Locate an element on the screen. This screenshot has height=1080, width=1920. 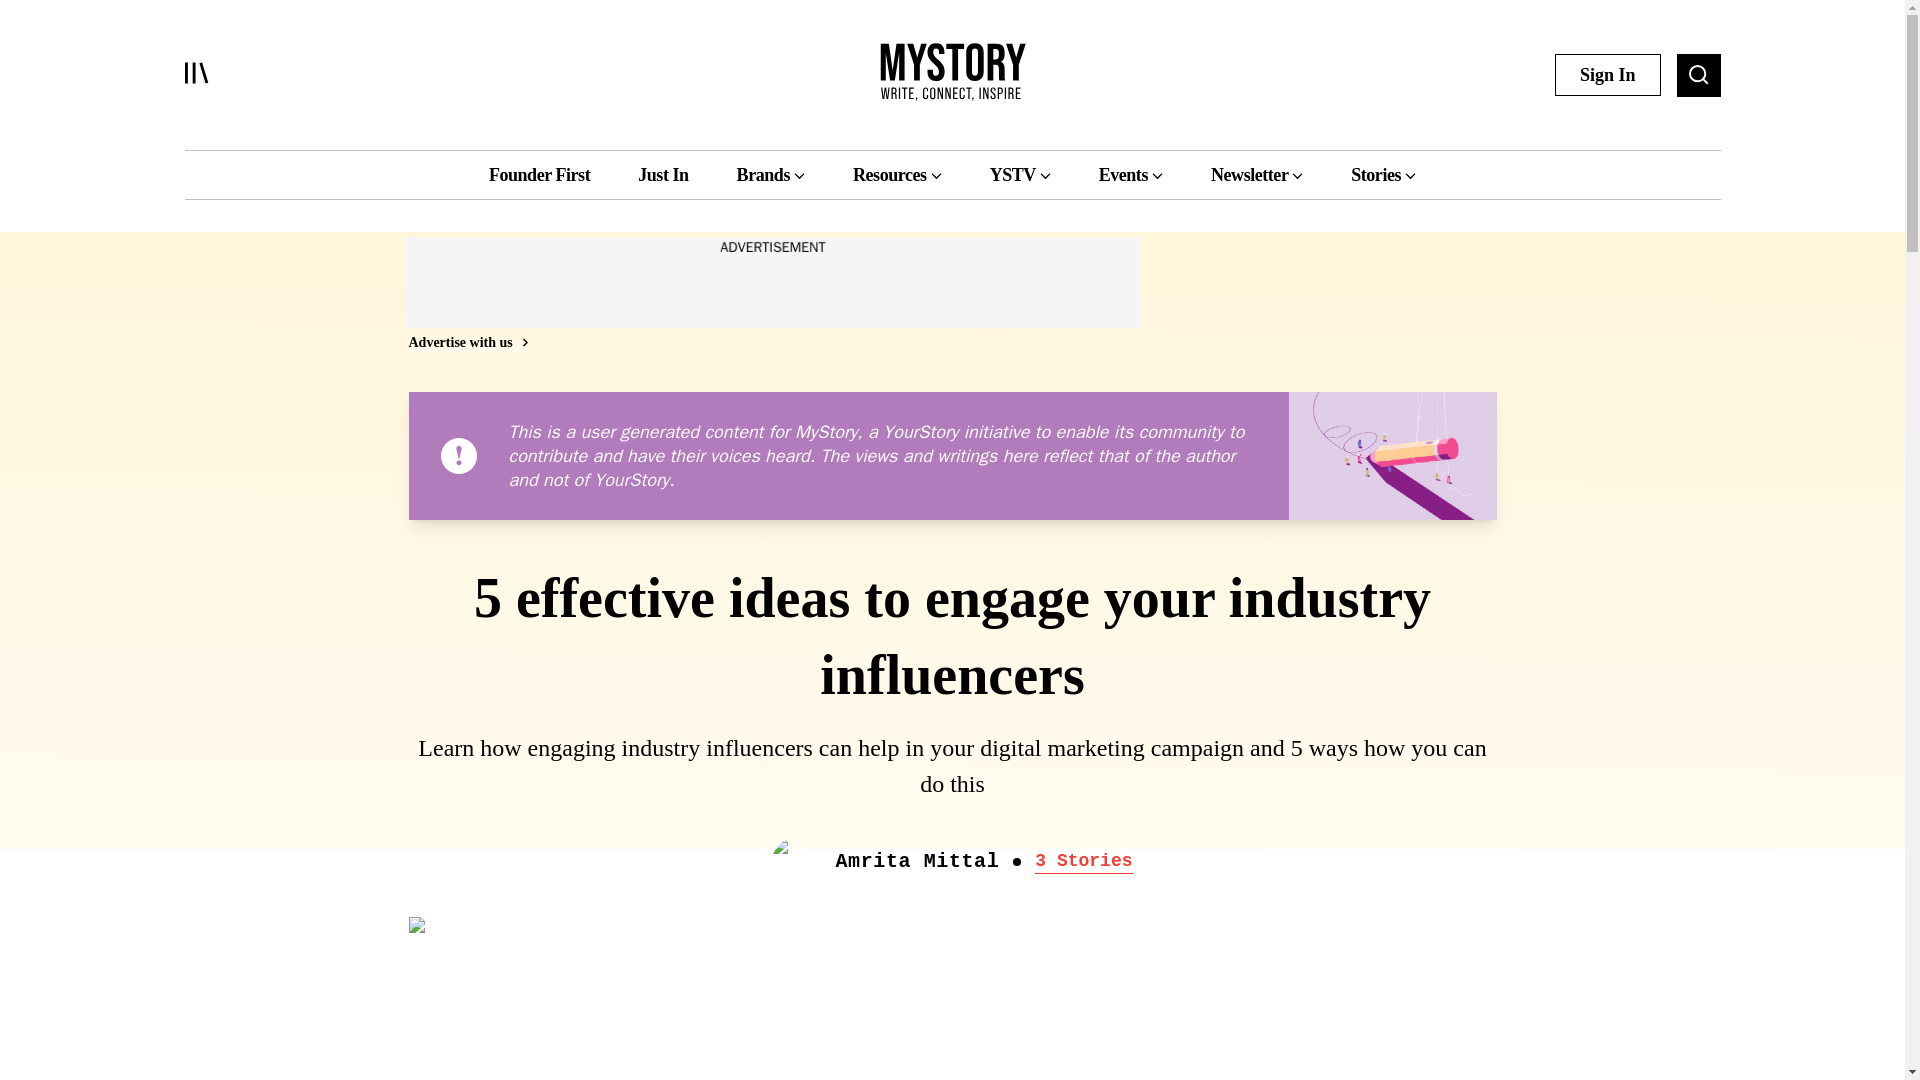
3 Stories is located at coordinates (1083, 861).